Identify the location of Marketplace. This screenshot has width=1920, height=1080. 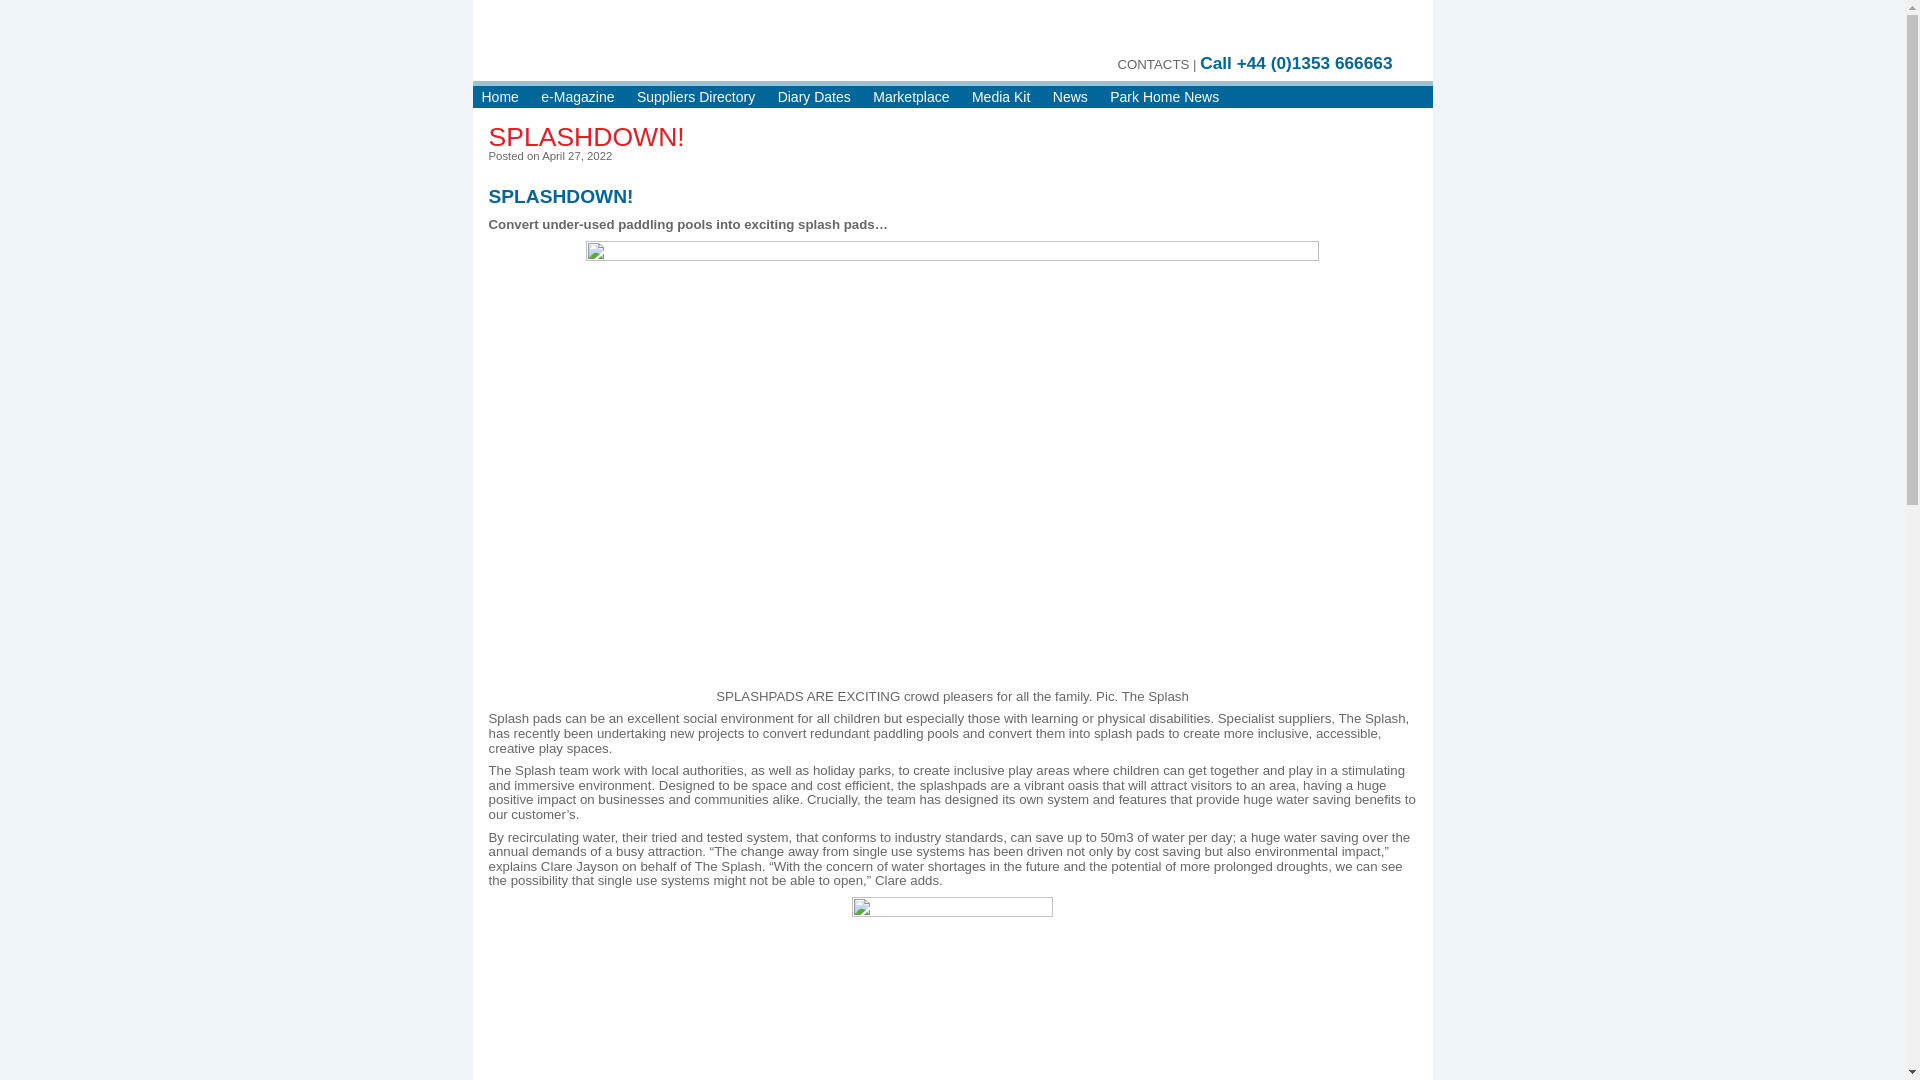
(910, 100).